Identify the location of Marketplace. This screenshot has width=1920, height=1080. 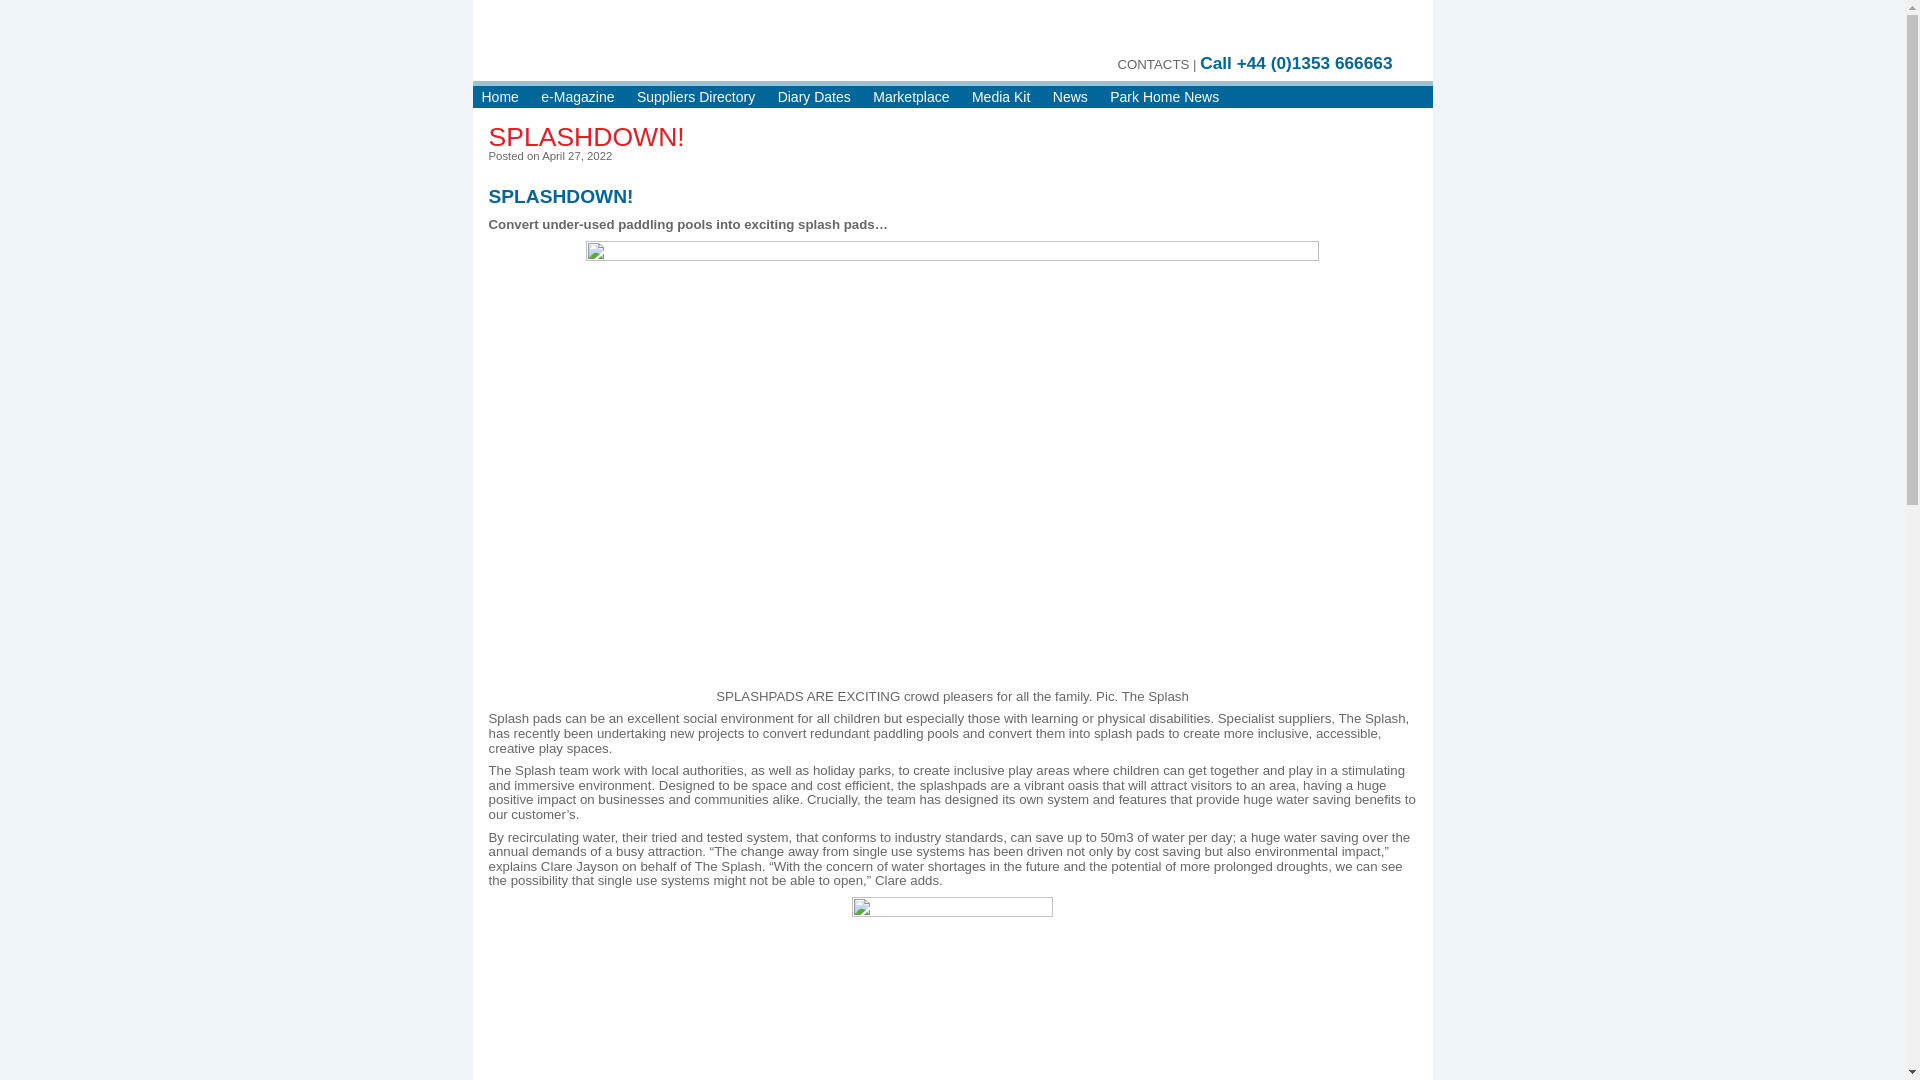
(910, 100).